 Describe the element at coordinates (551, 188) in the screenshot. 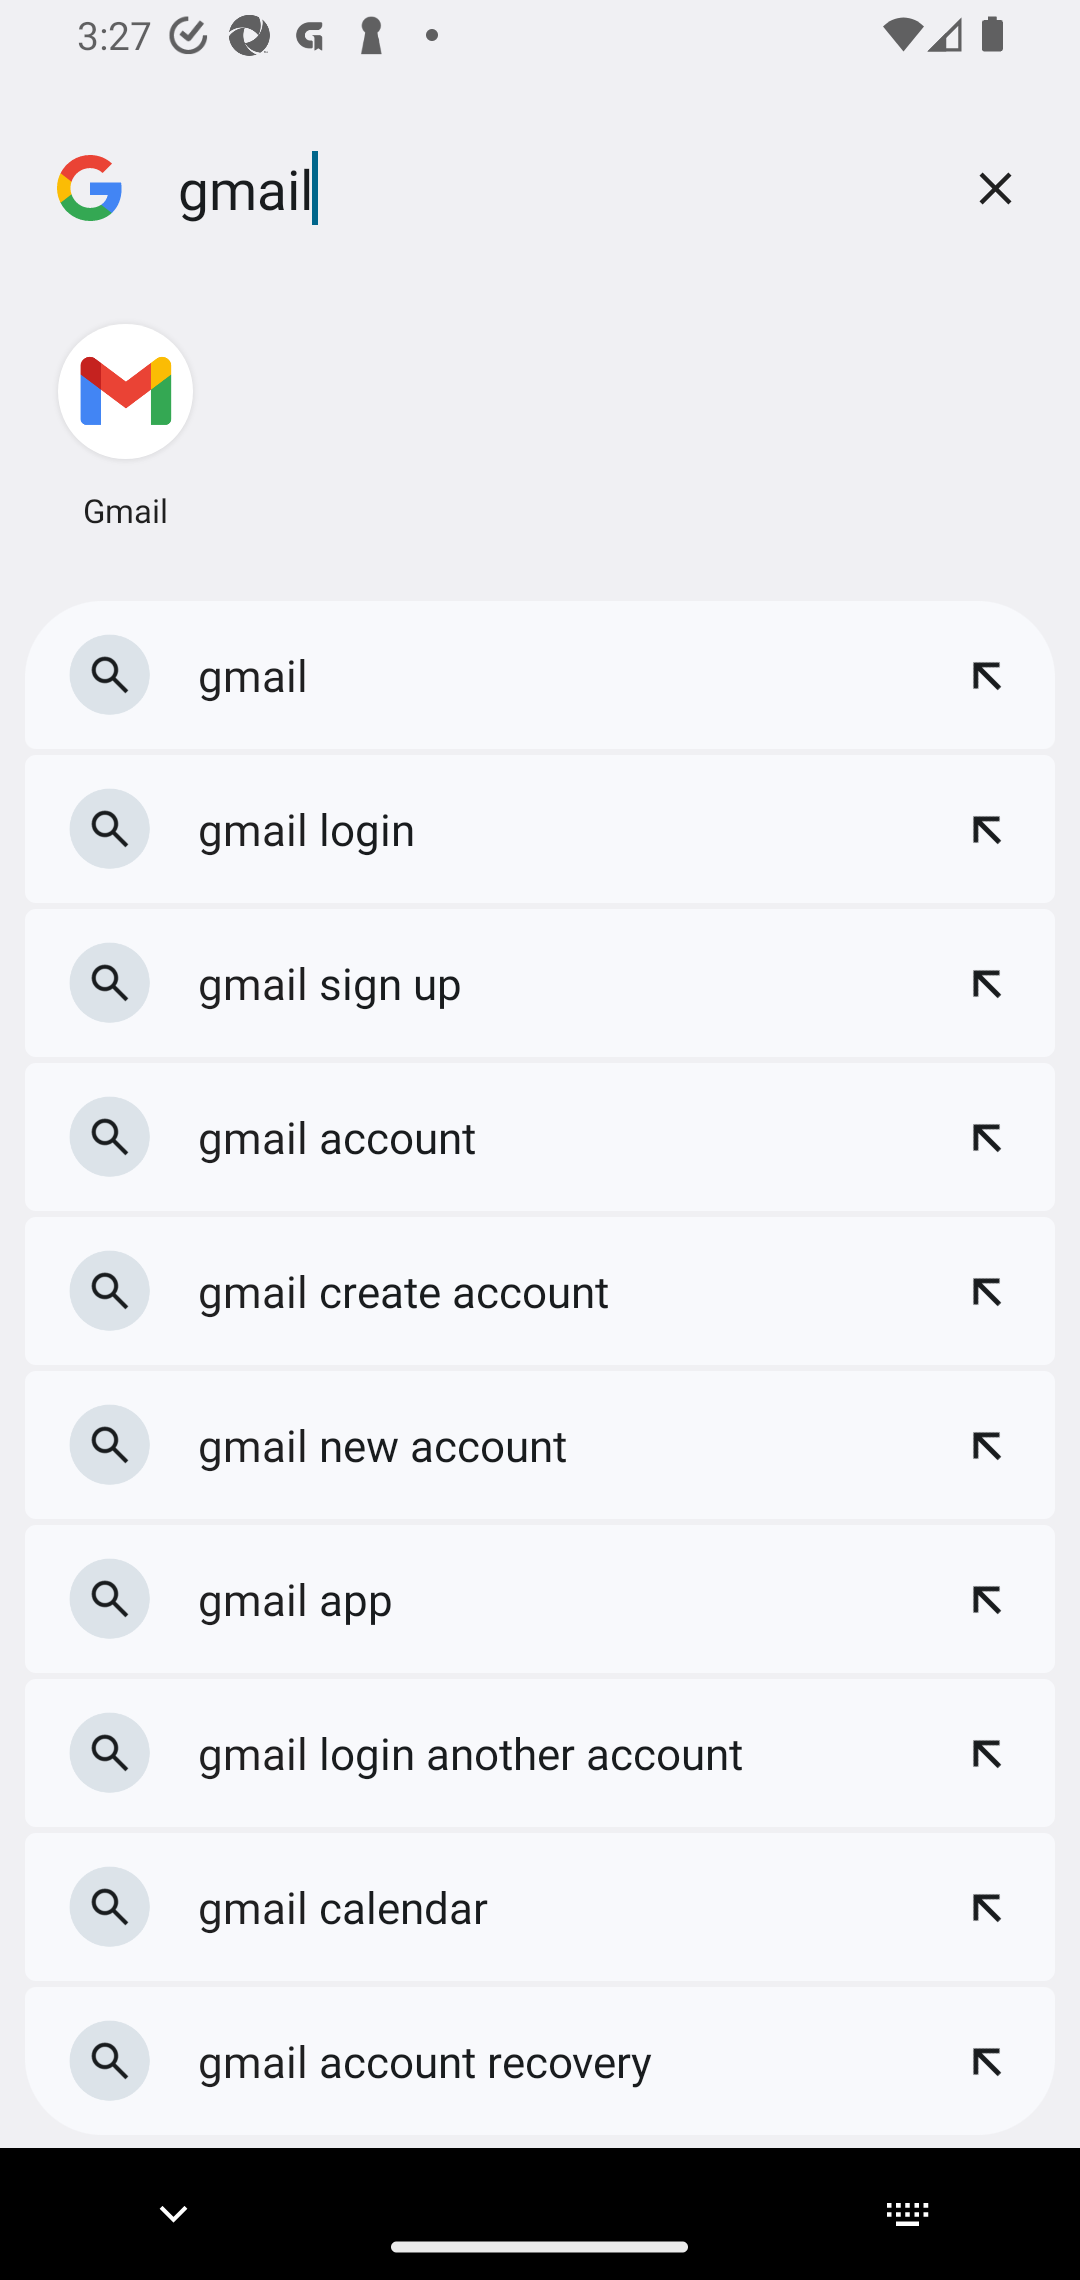

I see `gmail` at that location.